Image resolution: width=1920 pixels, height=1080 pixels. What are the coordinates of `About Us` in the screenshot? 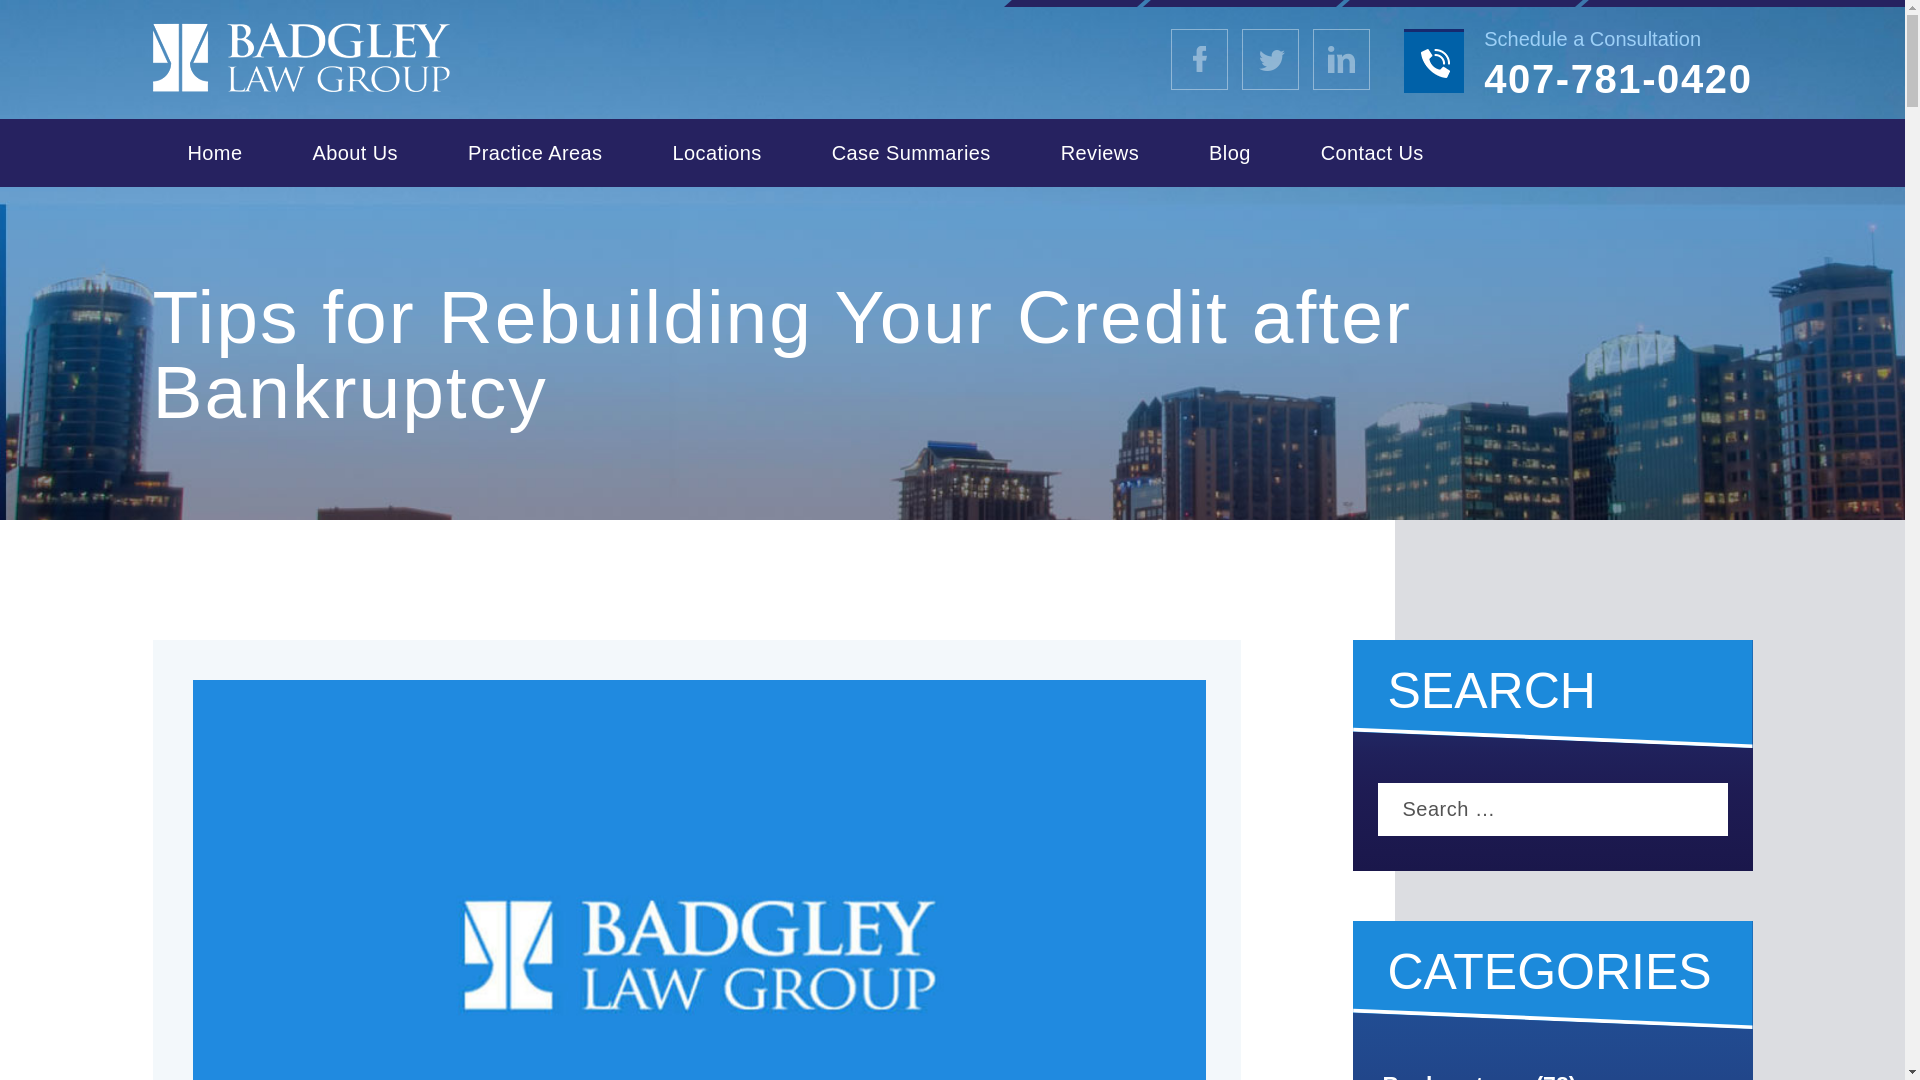 It's located at (354, 152).